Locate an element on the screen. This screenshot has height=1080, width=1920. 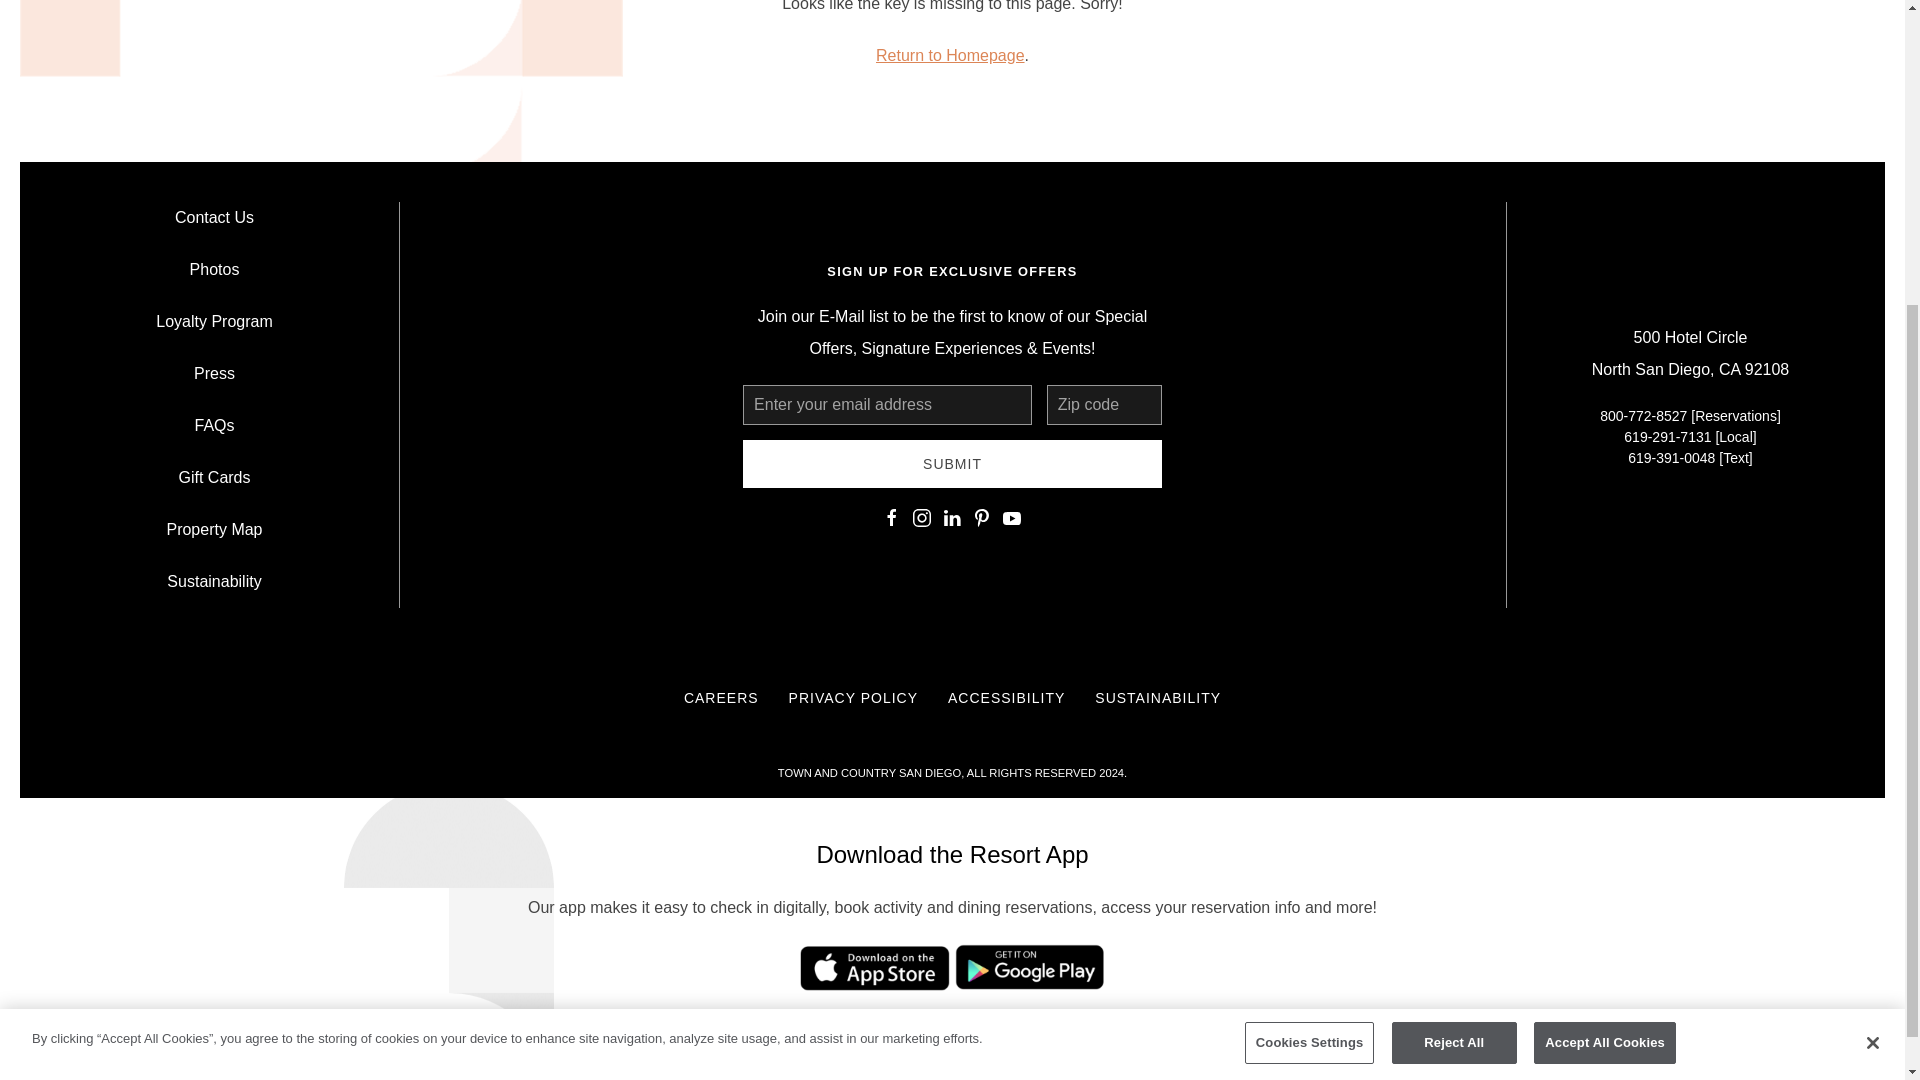
zip is located at coordinates (1104, 404).